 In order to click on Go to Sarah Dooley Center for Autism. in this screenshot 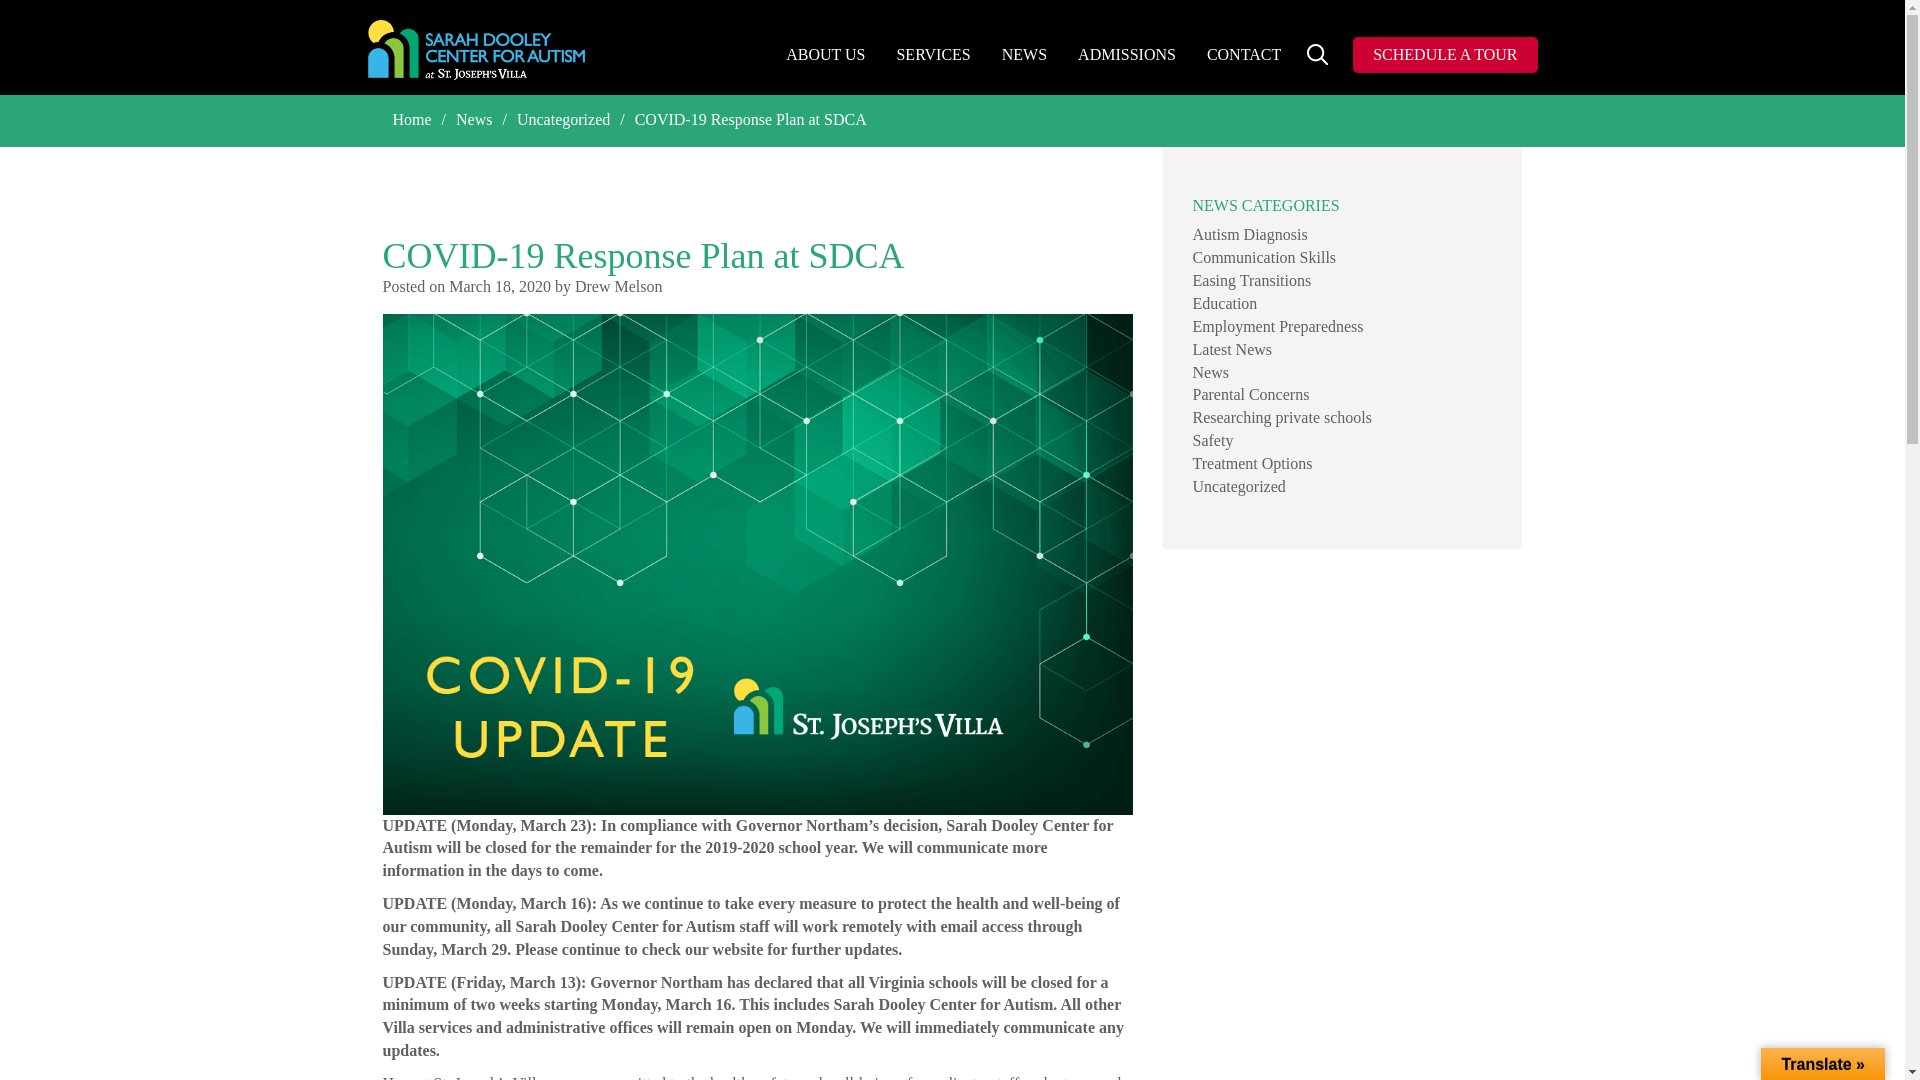, I will do `click(412, 120)`.